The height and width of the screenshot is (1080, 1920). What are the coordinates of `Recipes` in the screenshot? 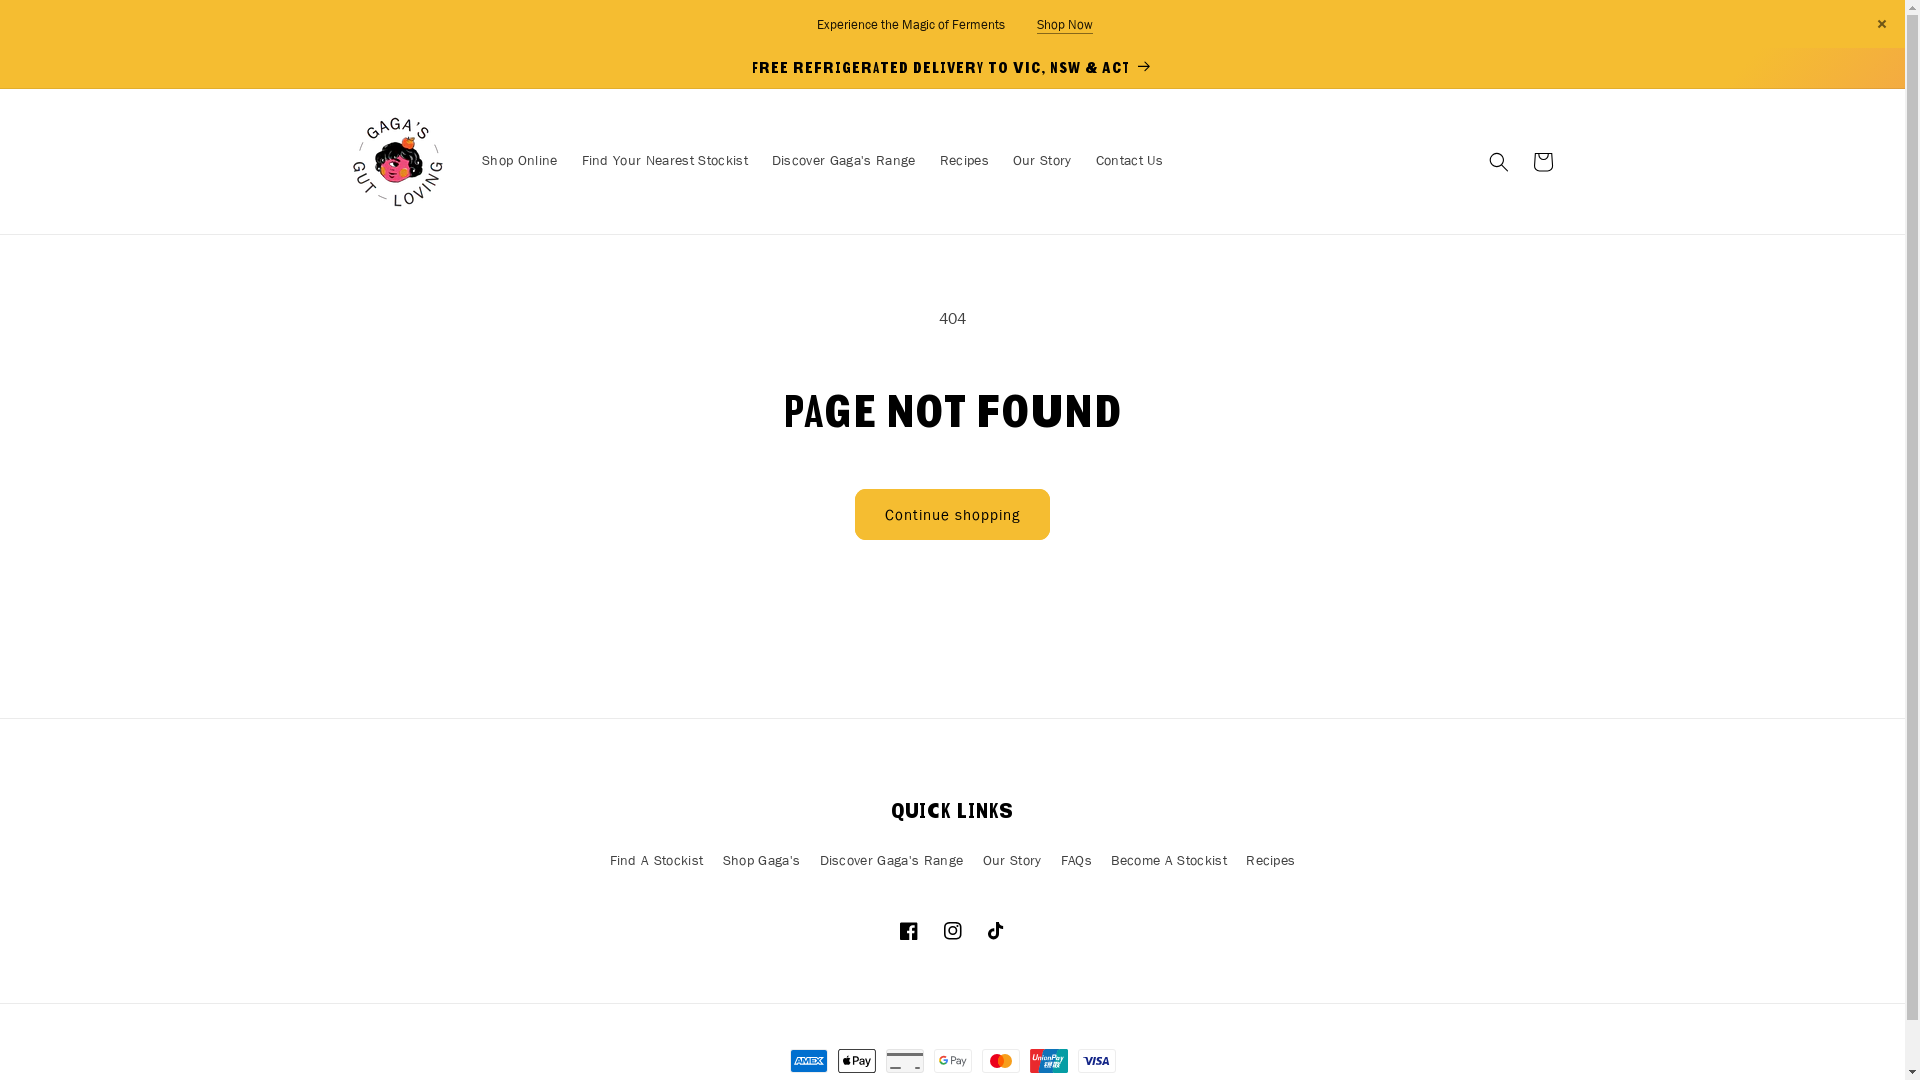 It's located at (964, 162).